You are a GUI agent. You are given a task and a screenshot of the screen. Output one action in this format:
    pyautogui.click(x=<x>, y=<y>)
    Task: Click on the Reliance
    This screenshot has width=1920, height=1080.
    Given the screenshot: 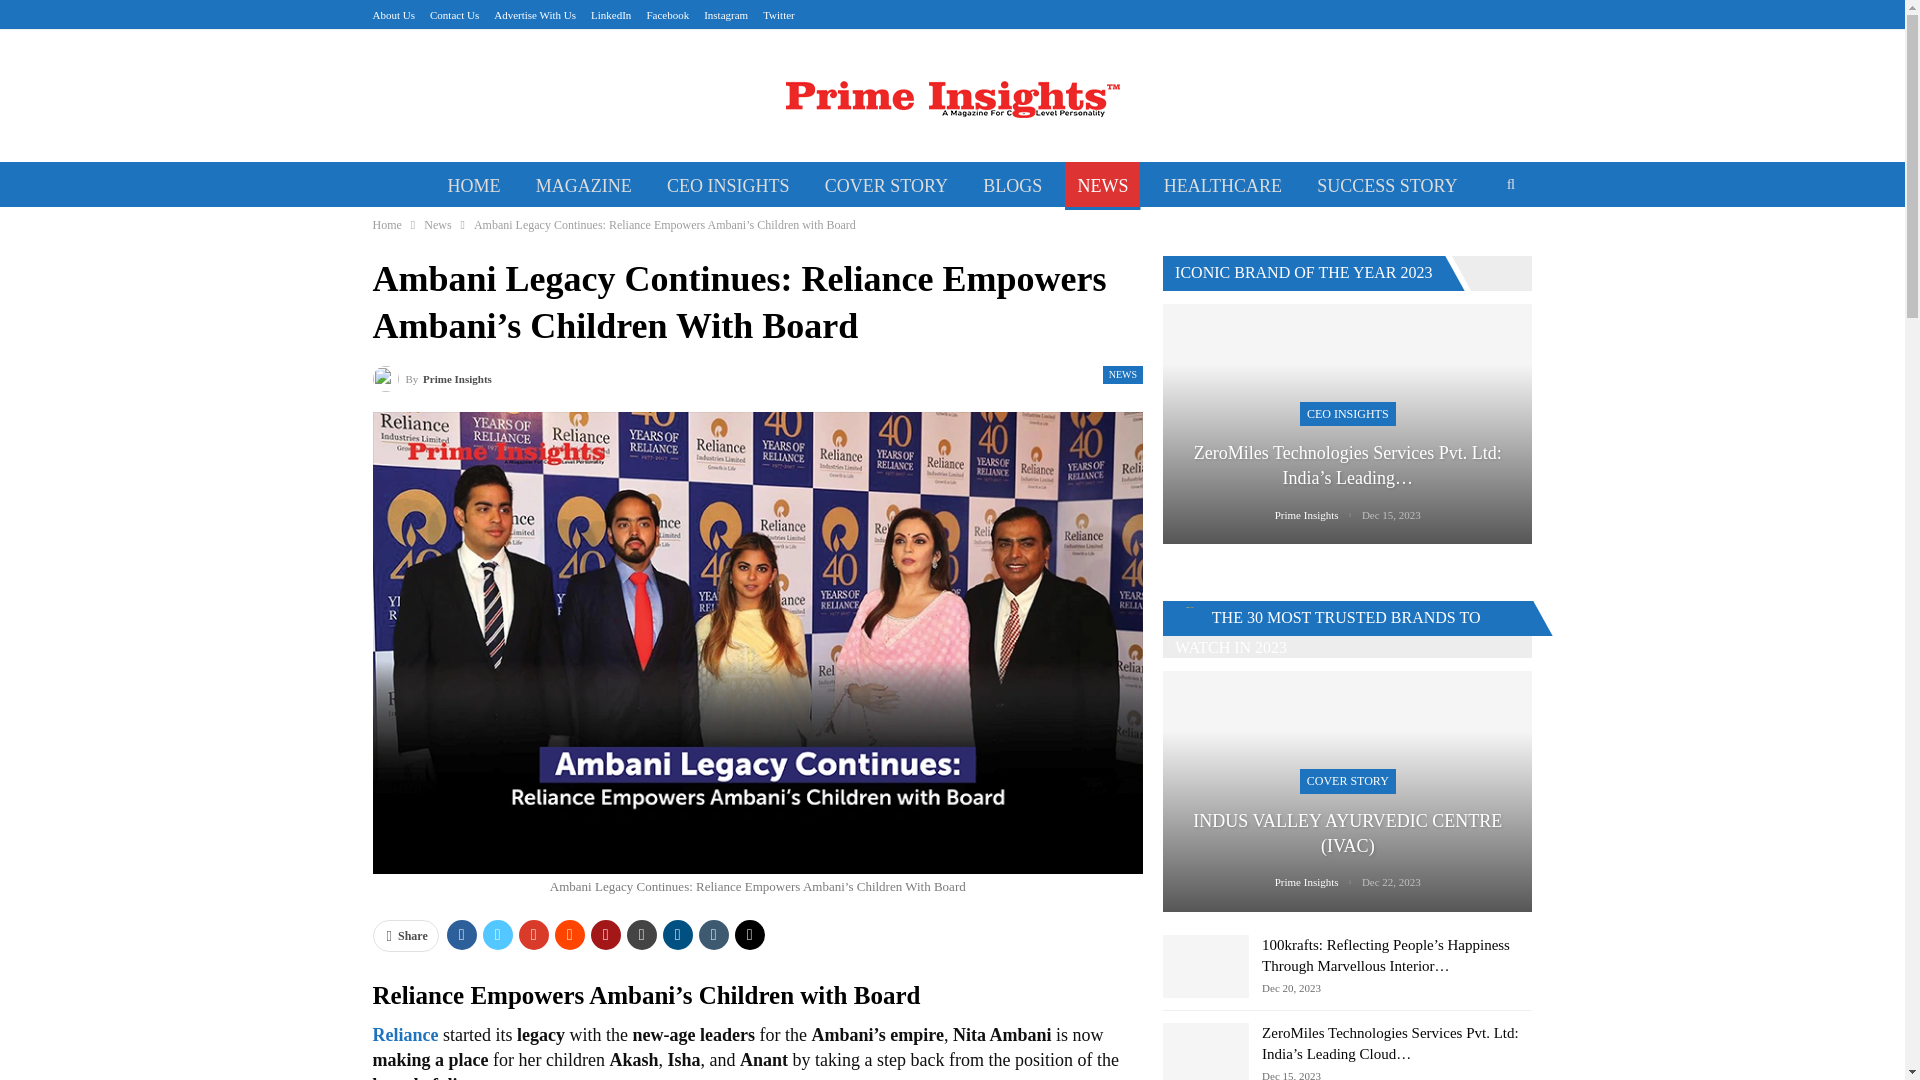 What is the action you would take?
    pyautogui.click(x=404, y=1034)
    